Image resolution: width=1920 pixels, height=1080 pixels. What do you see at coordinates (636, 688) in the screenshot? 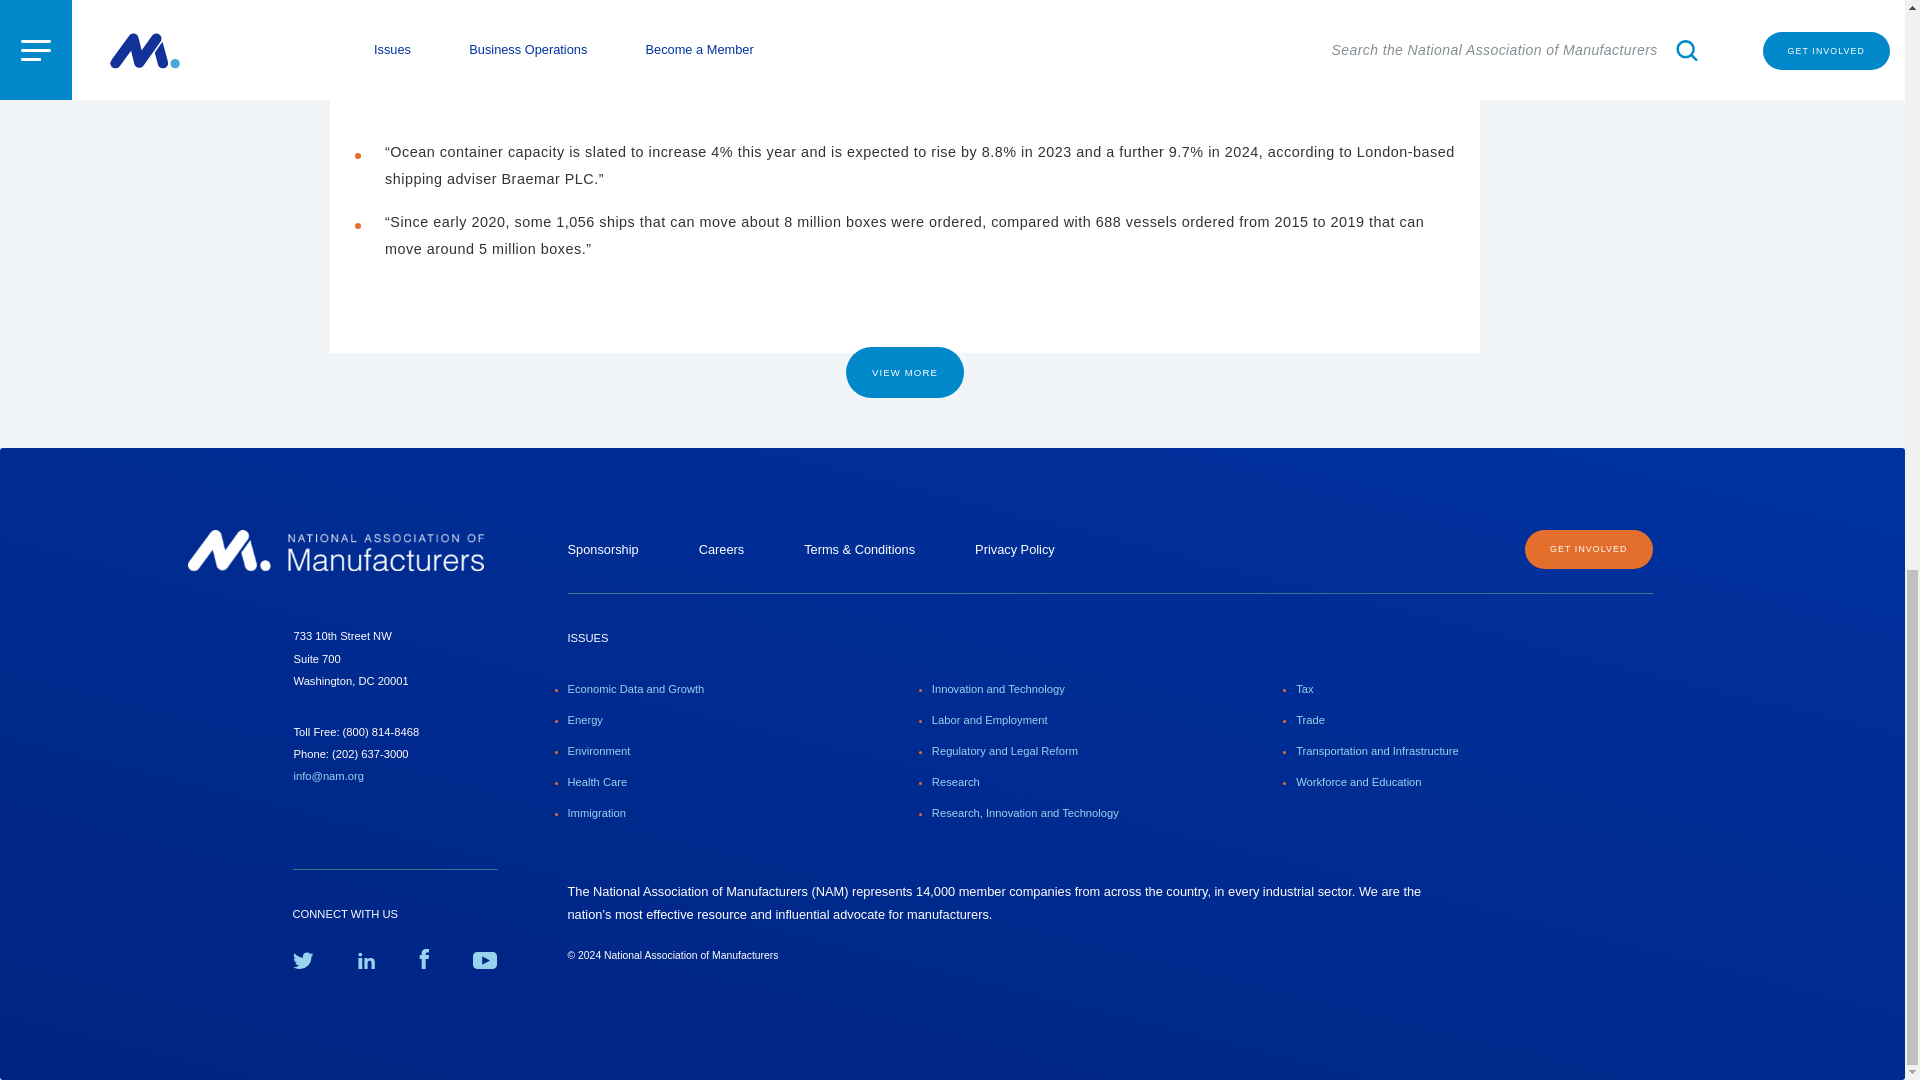
I see `Economic Data and Growth` at bounding box center [636, 688].